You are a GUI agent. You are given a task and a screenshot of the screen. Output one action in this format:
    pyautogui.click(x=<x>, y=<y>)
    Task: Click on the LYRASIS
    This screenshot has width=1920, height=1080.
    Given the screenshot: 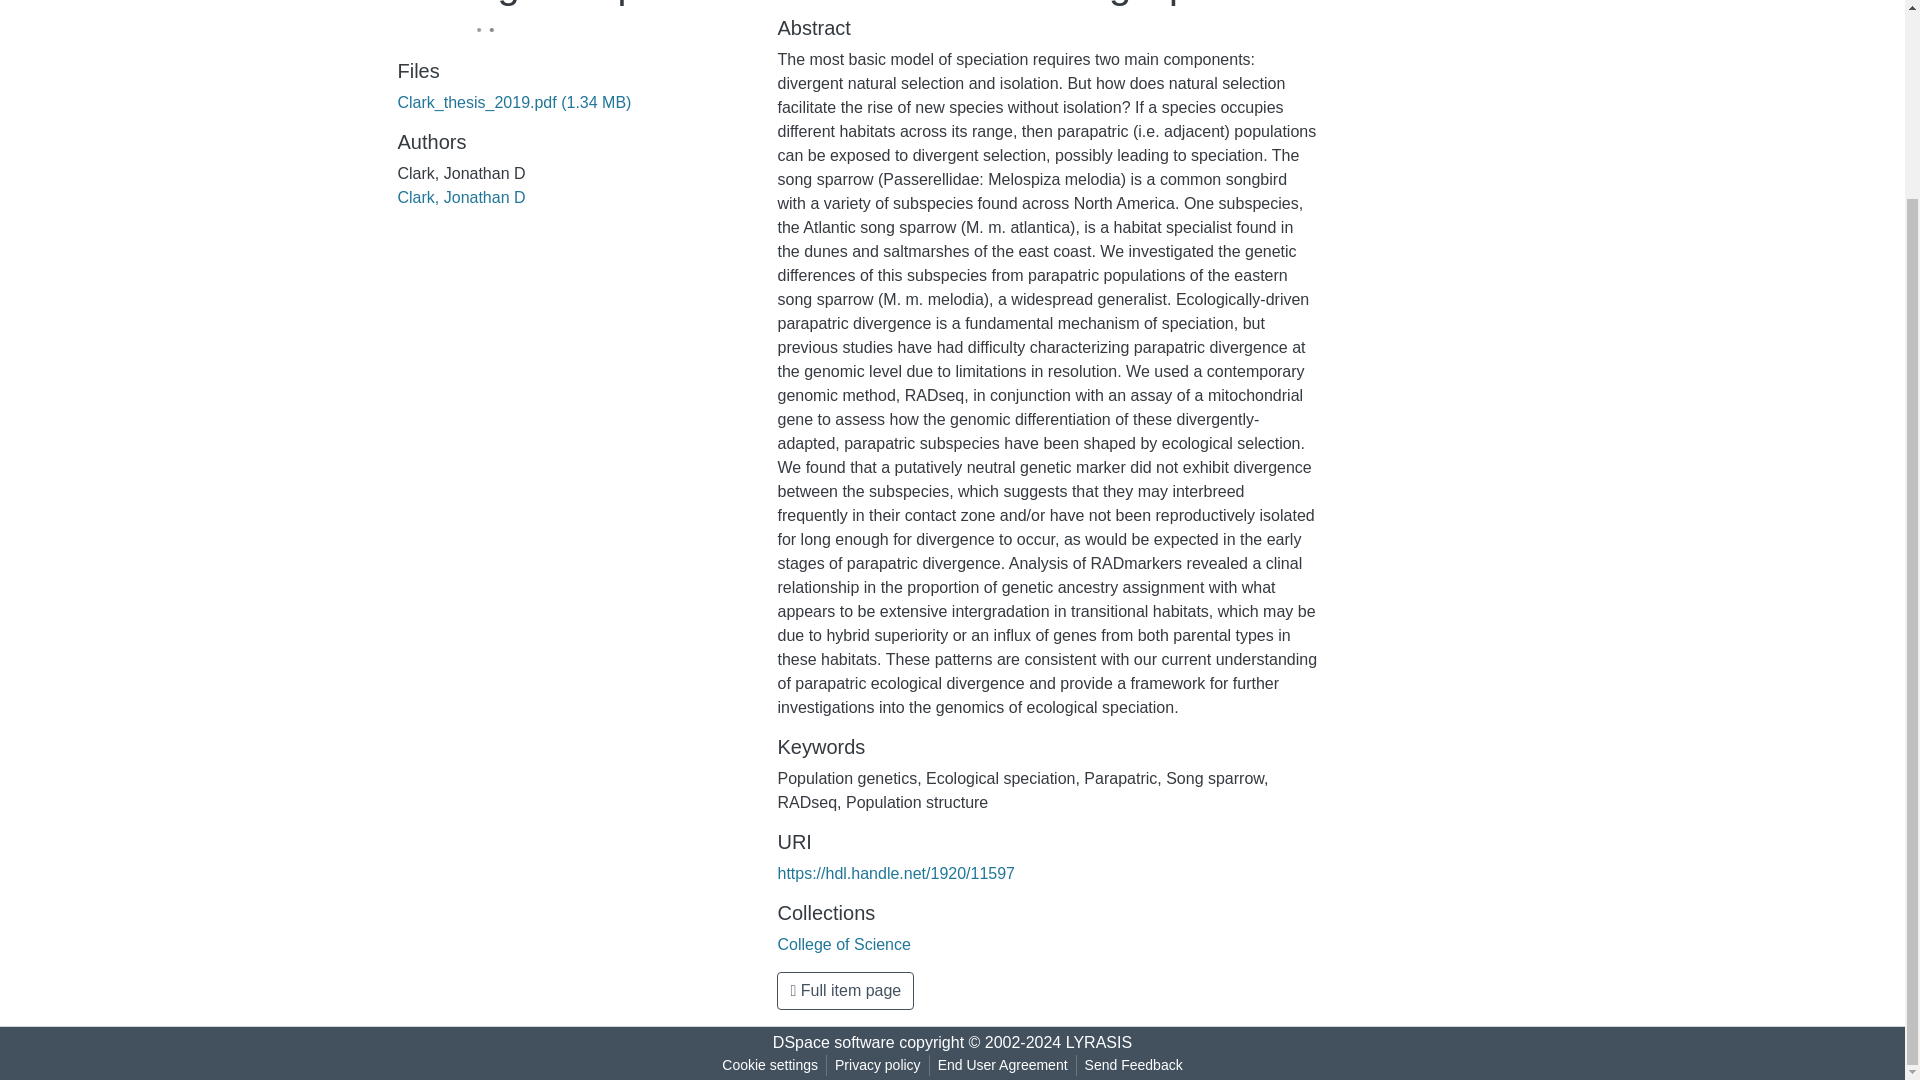 What is the action you would take?
    pyautogui.click(x=1098, y=1042)
    